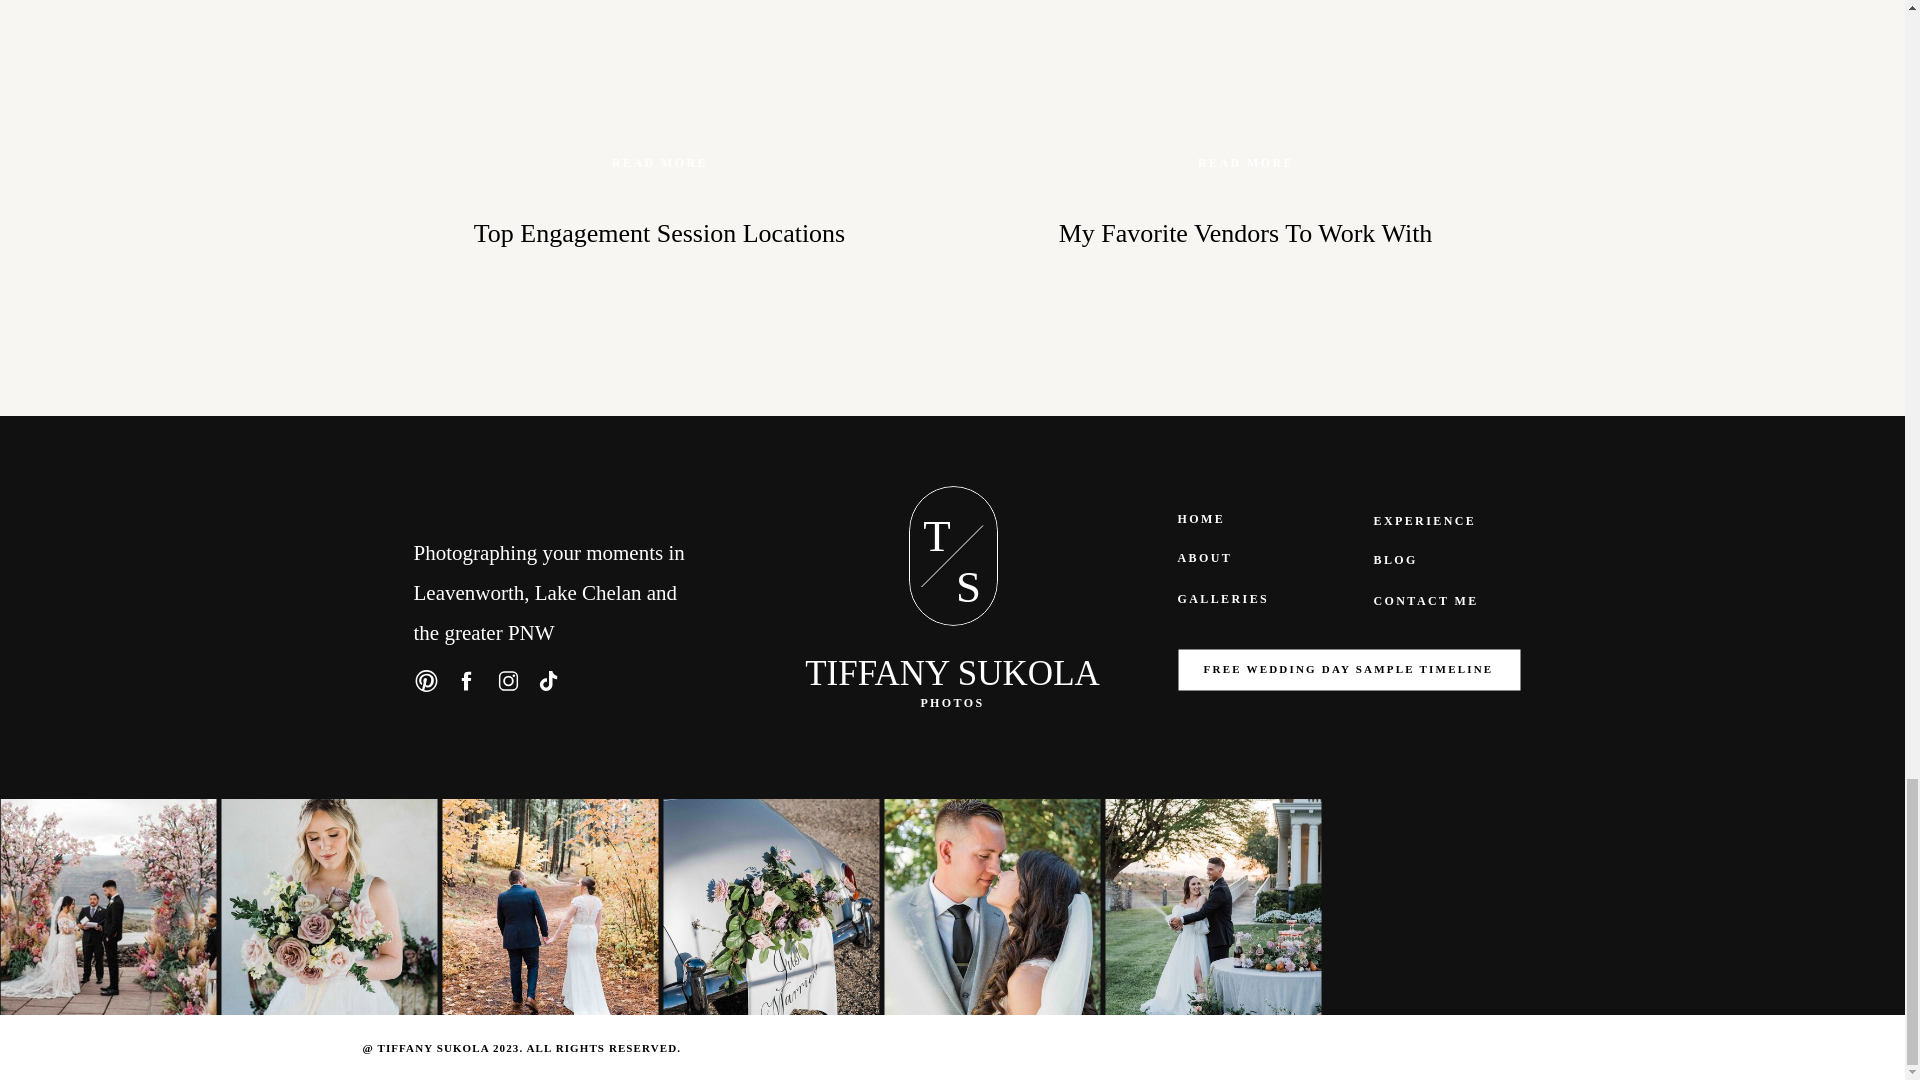  Describe the element at coordinates (770, 907) in the screenshot. I see `Moore Mansion wedding photos-122` at that location.